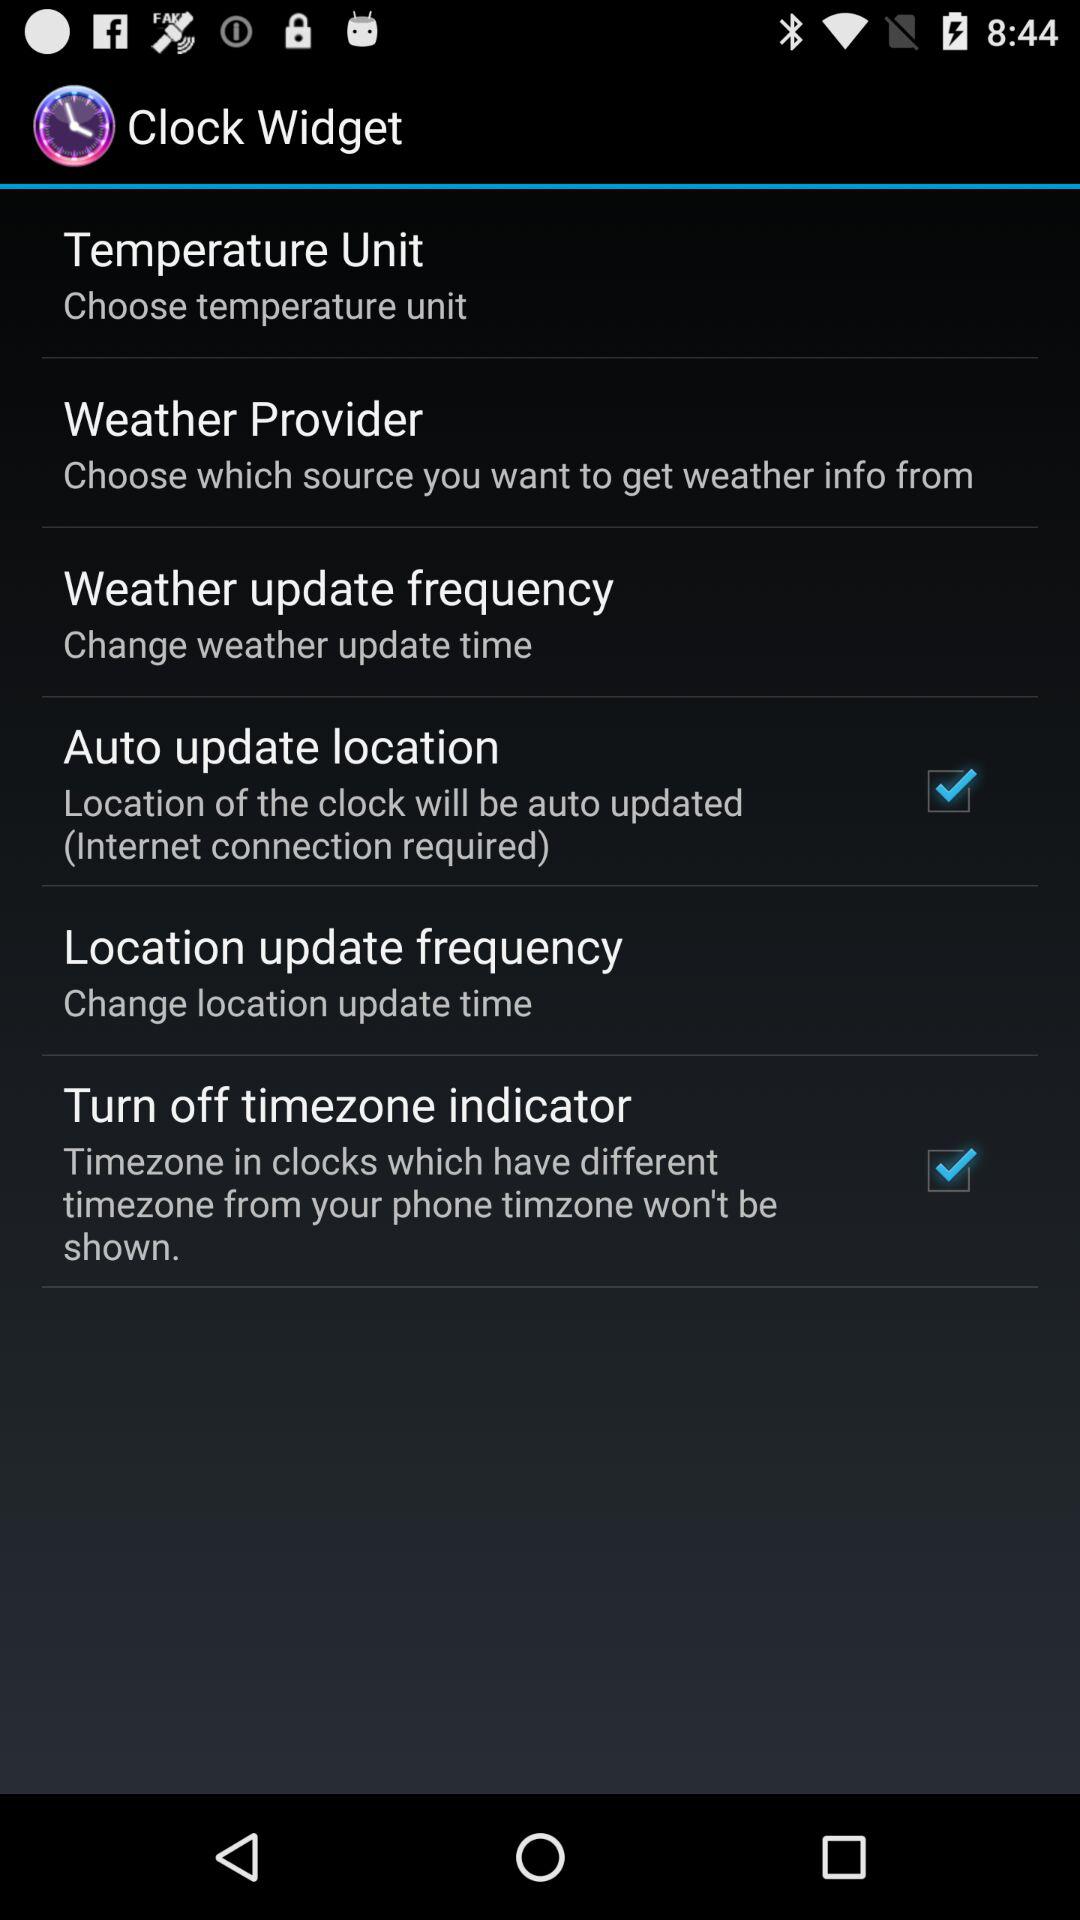  What do you see at coordinates (243, 417) in the screenshot?
I see `swipe until weather provider app` at bounding box center [243, 417].